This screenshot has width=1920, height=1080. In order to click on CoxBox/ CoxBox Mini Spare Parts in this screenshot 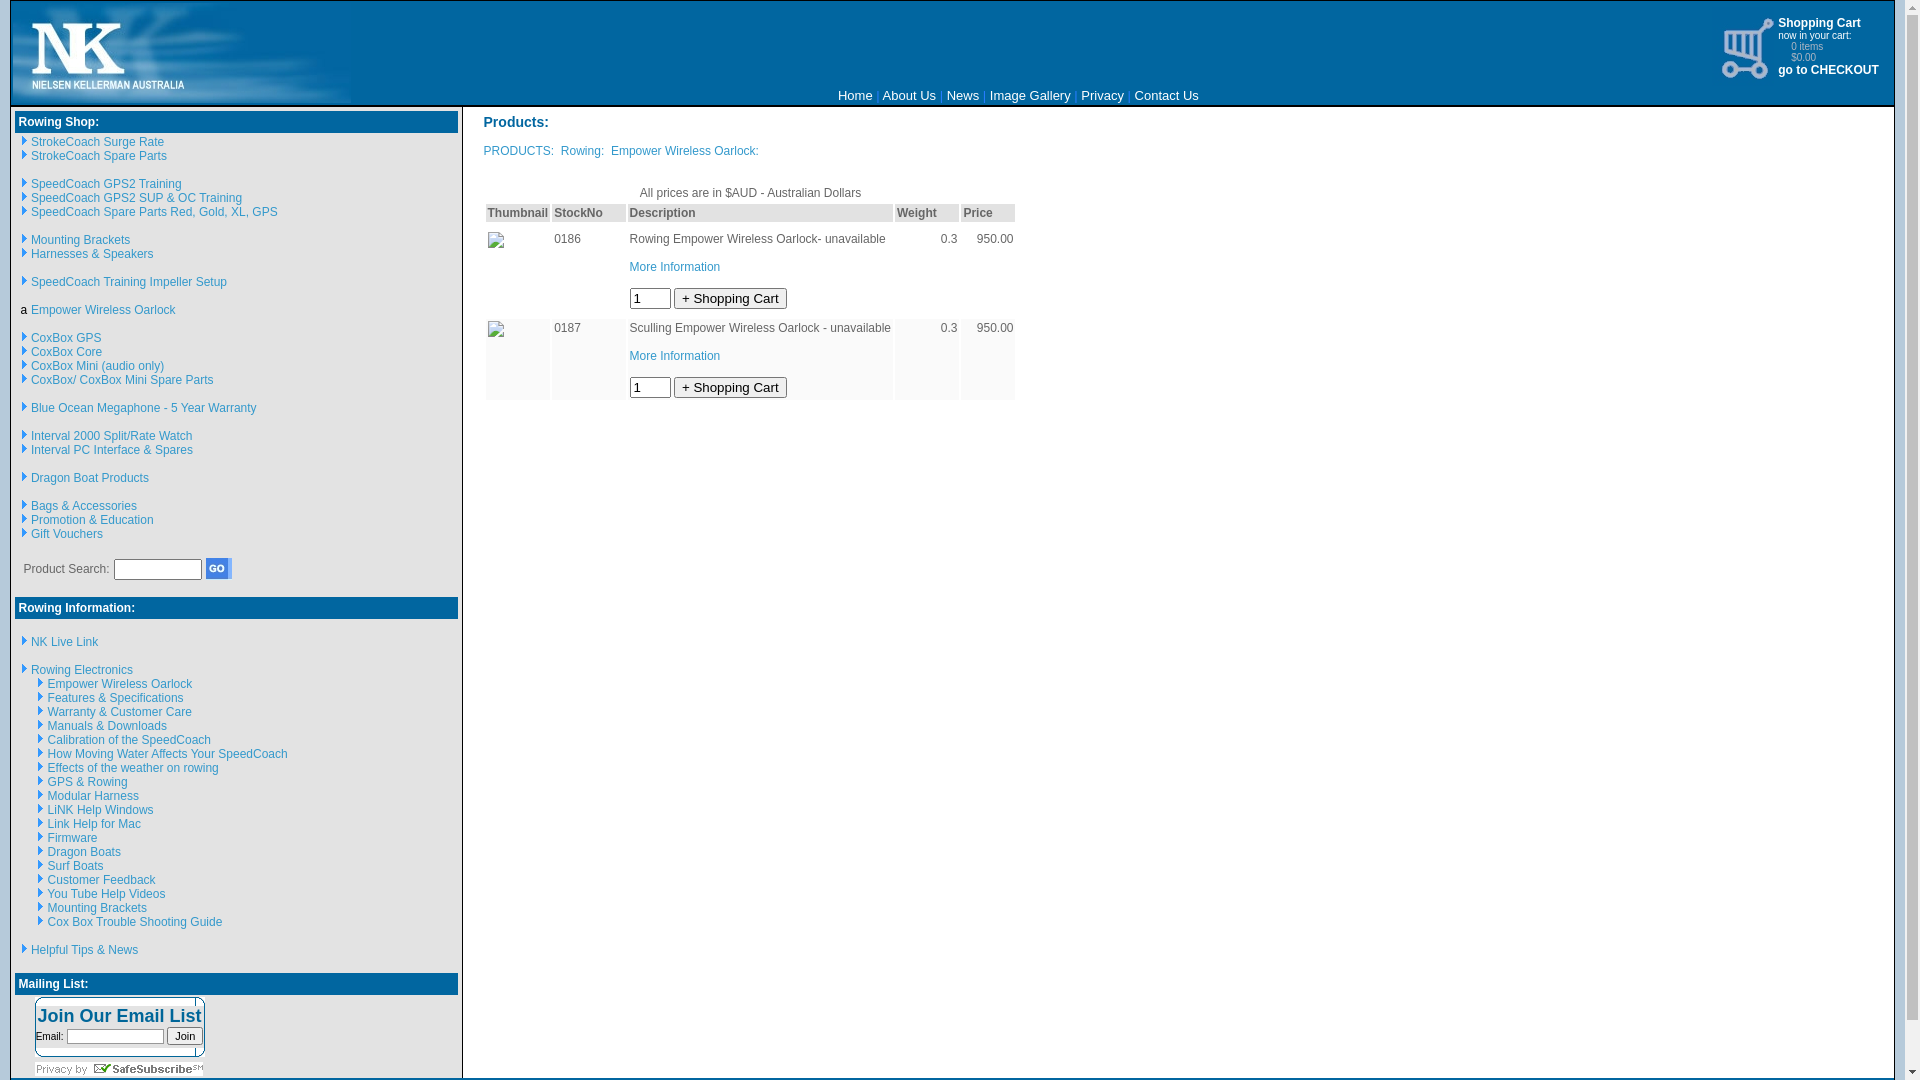, I will do `click(122, 380)`.